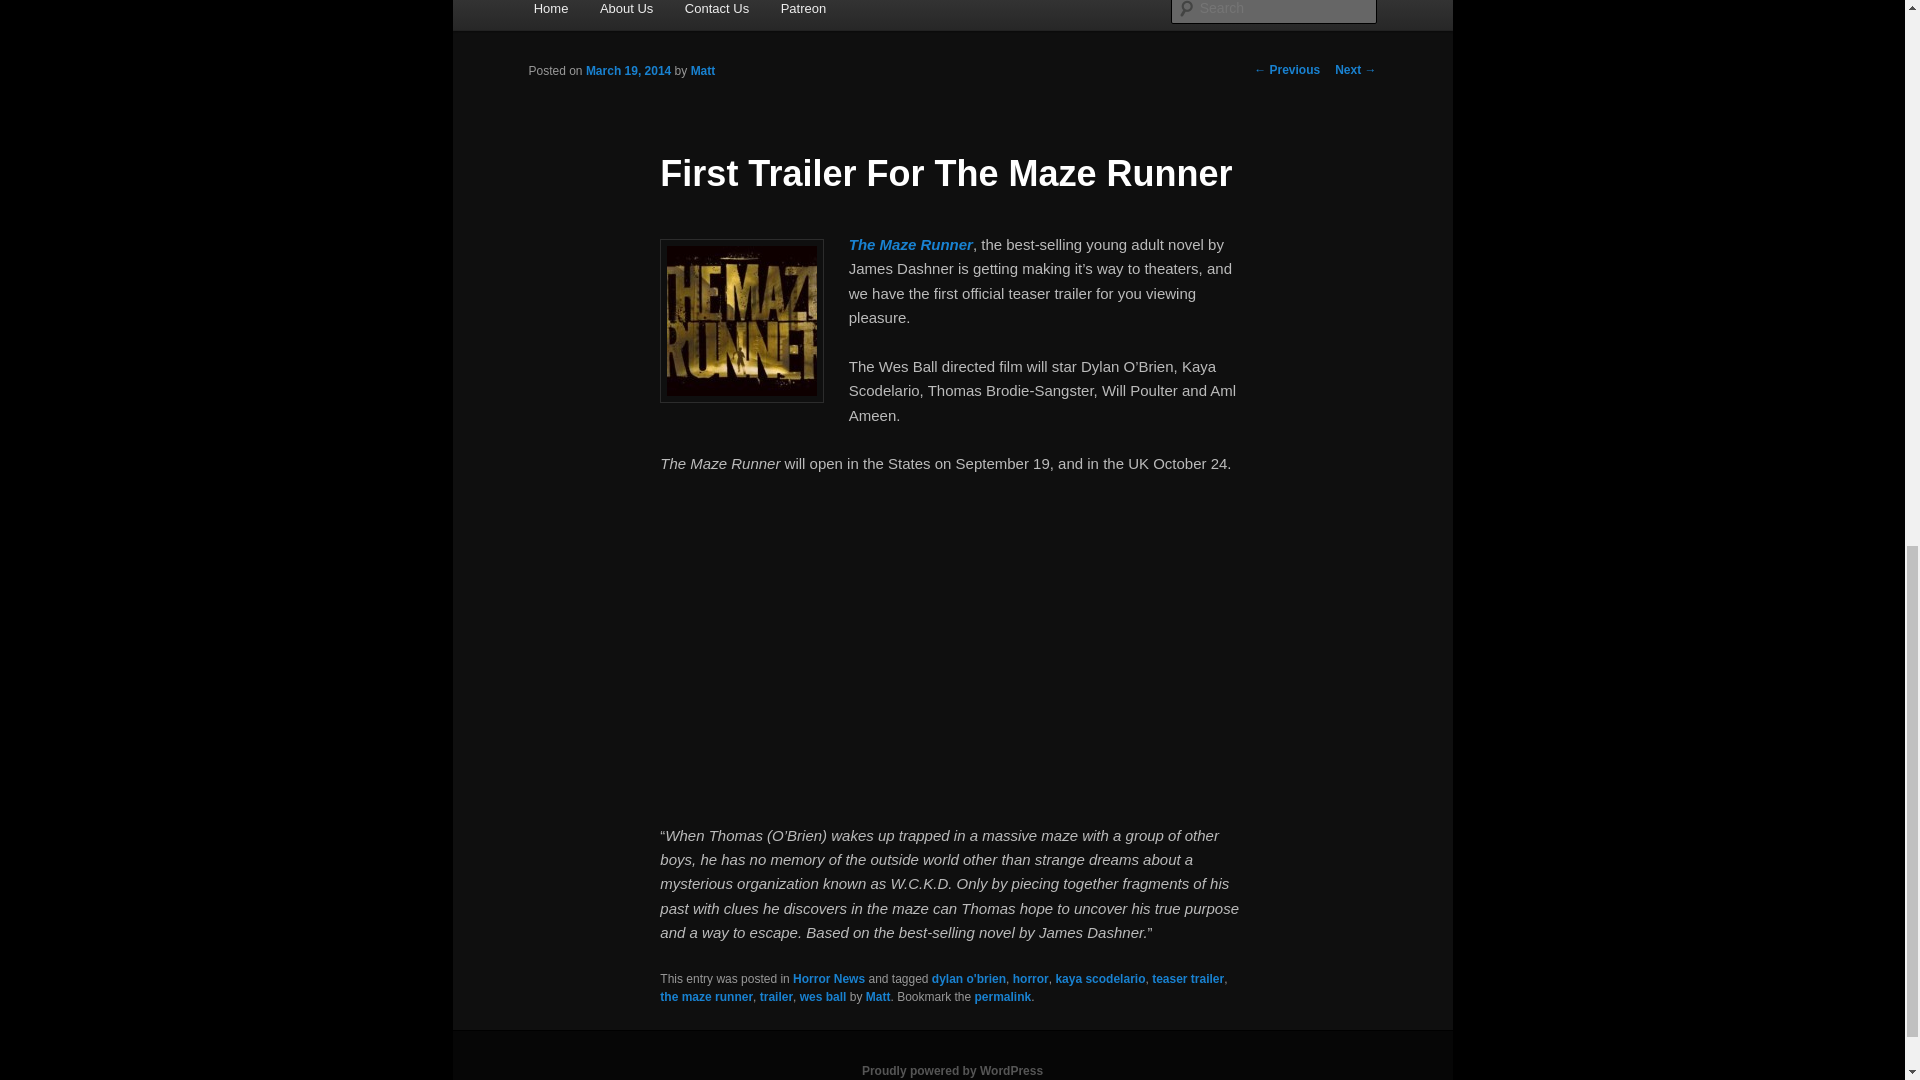 The width and height of the screenshot is (1920, 1080). Describe the element at coordinates (550, 15) in the screenshot. I see `Home` at that location.